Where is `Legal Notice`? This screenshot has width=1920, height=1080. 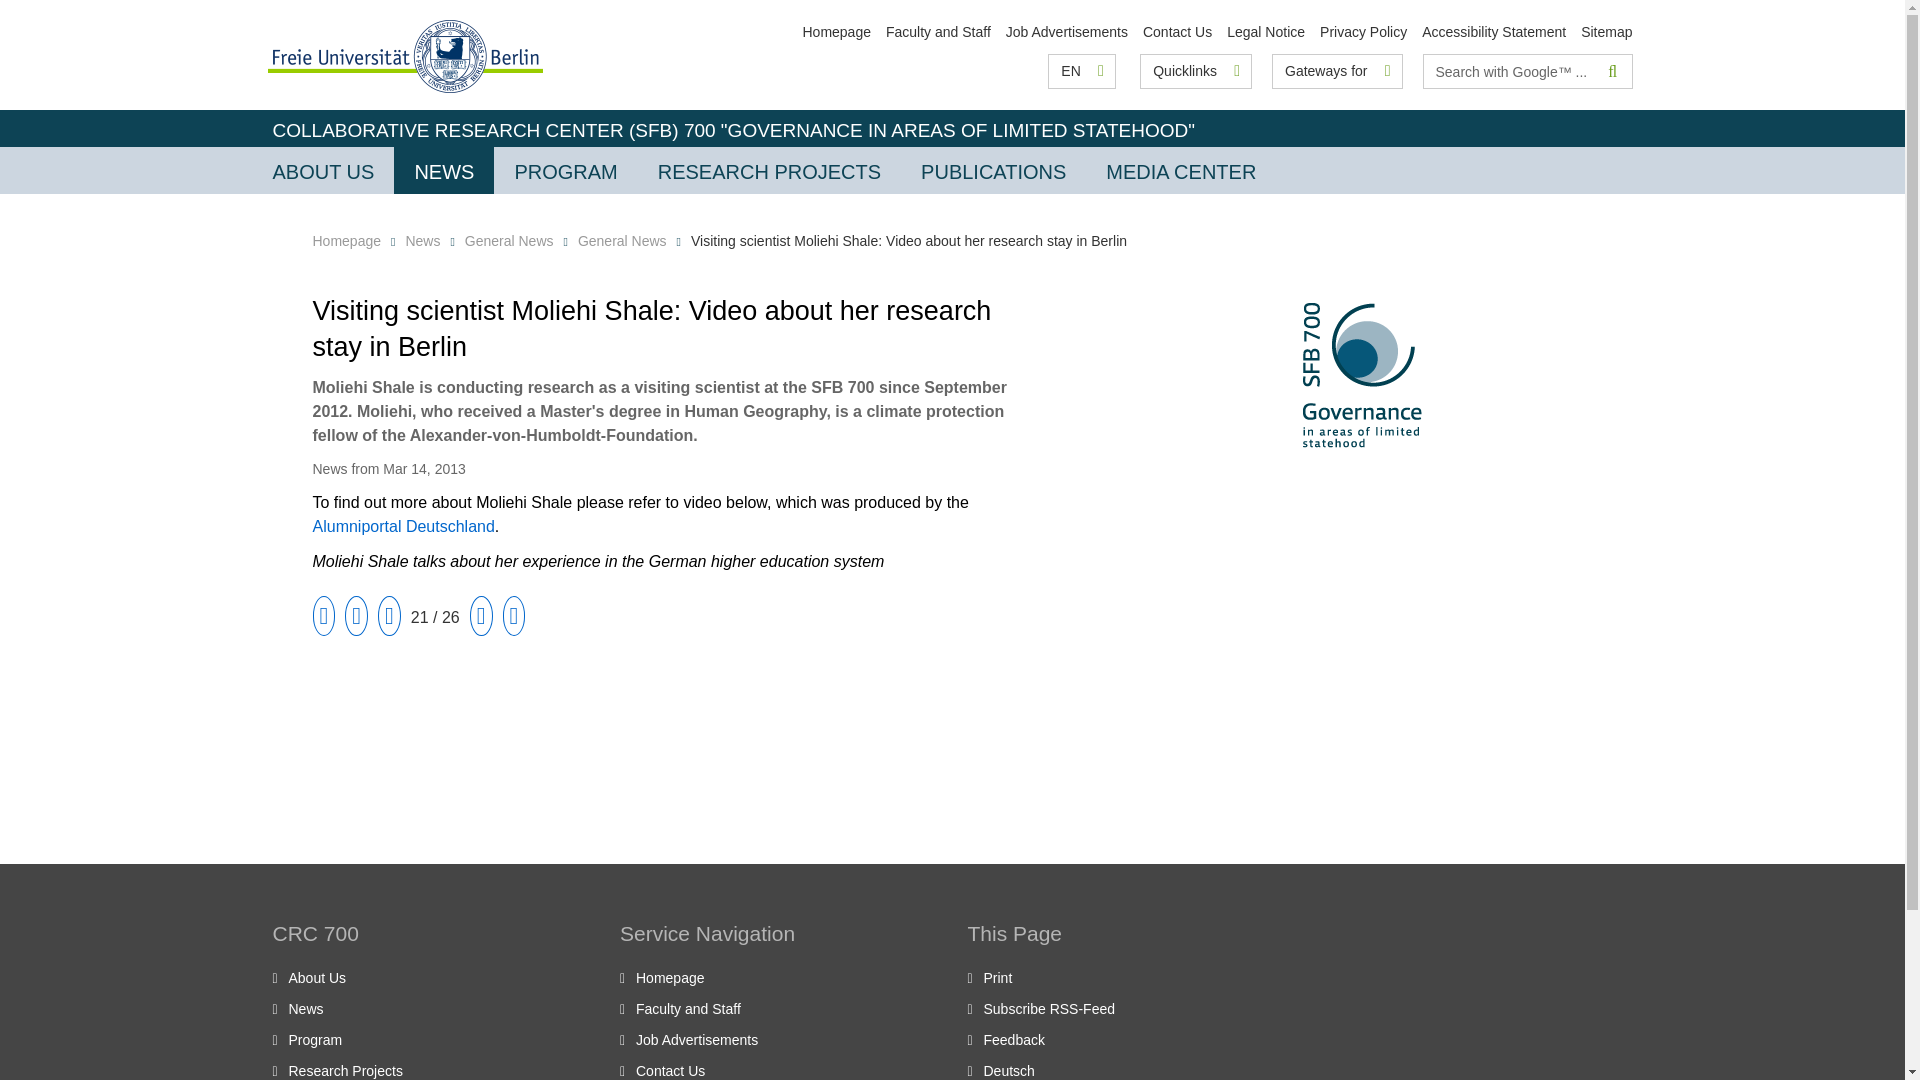
Legal Notice is located at coordinates (1266, 31).